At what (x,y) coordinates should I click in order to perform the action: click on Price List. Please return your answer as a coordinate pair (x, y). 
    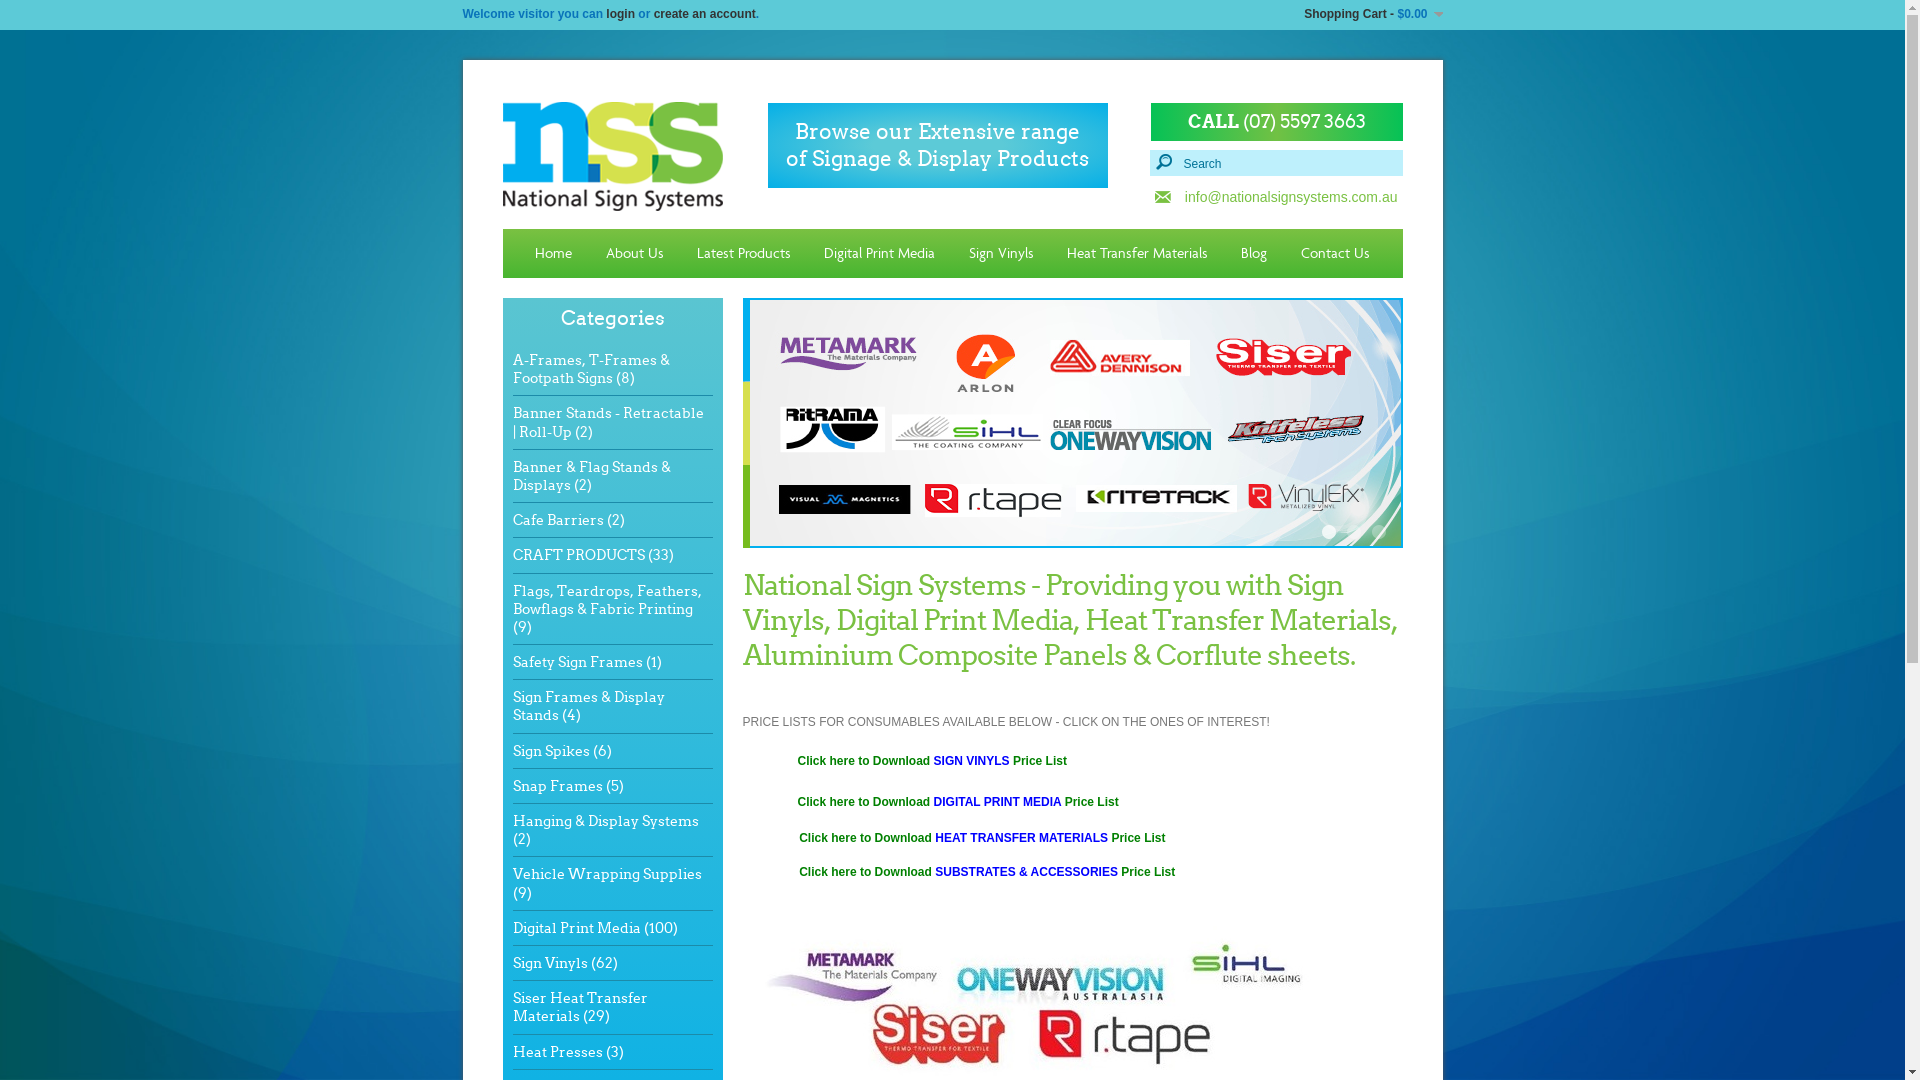
    Looking at the image, I should click on (1090, 802).